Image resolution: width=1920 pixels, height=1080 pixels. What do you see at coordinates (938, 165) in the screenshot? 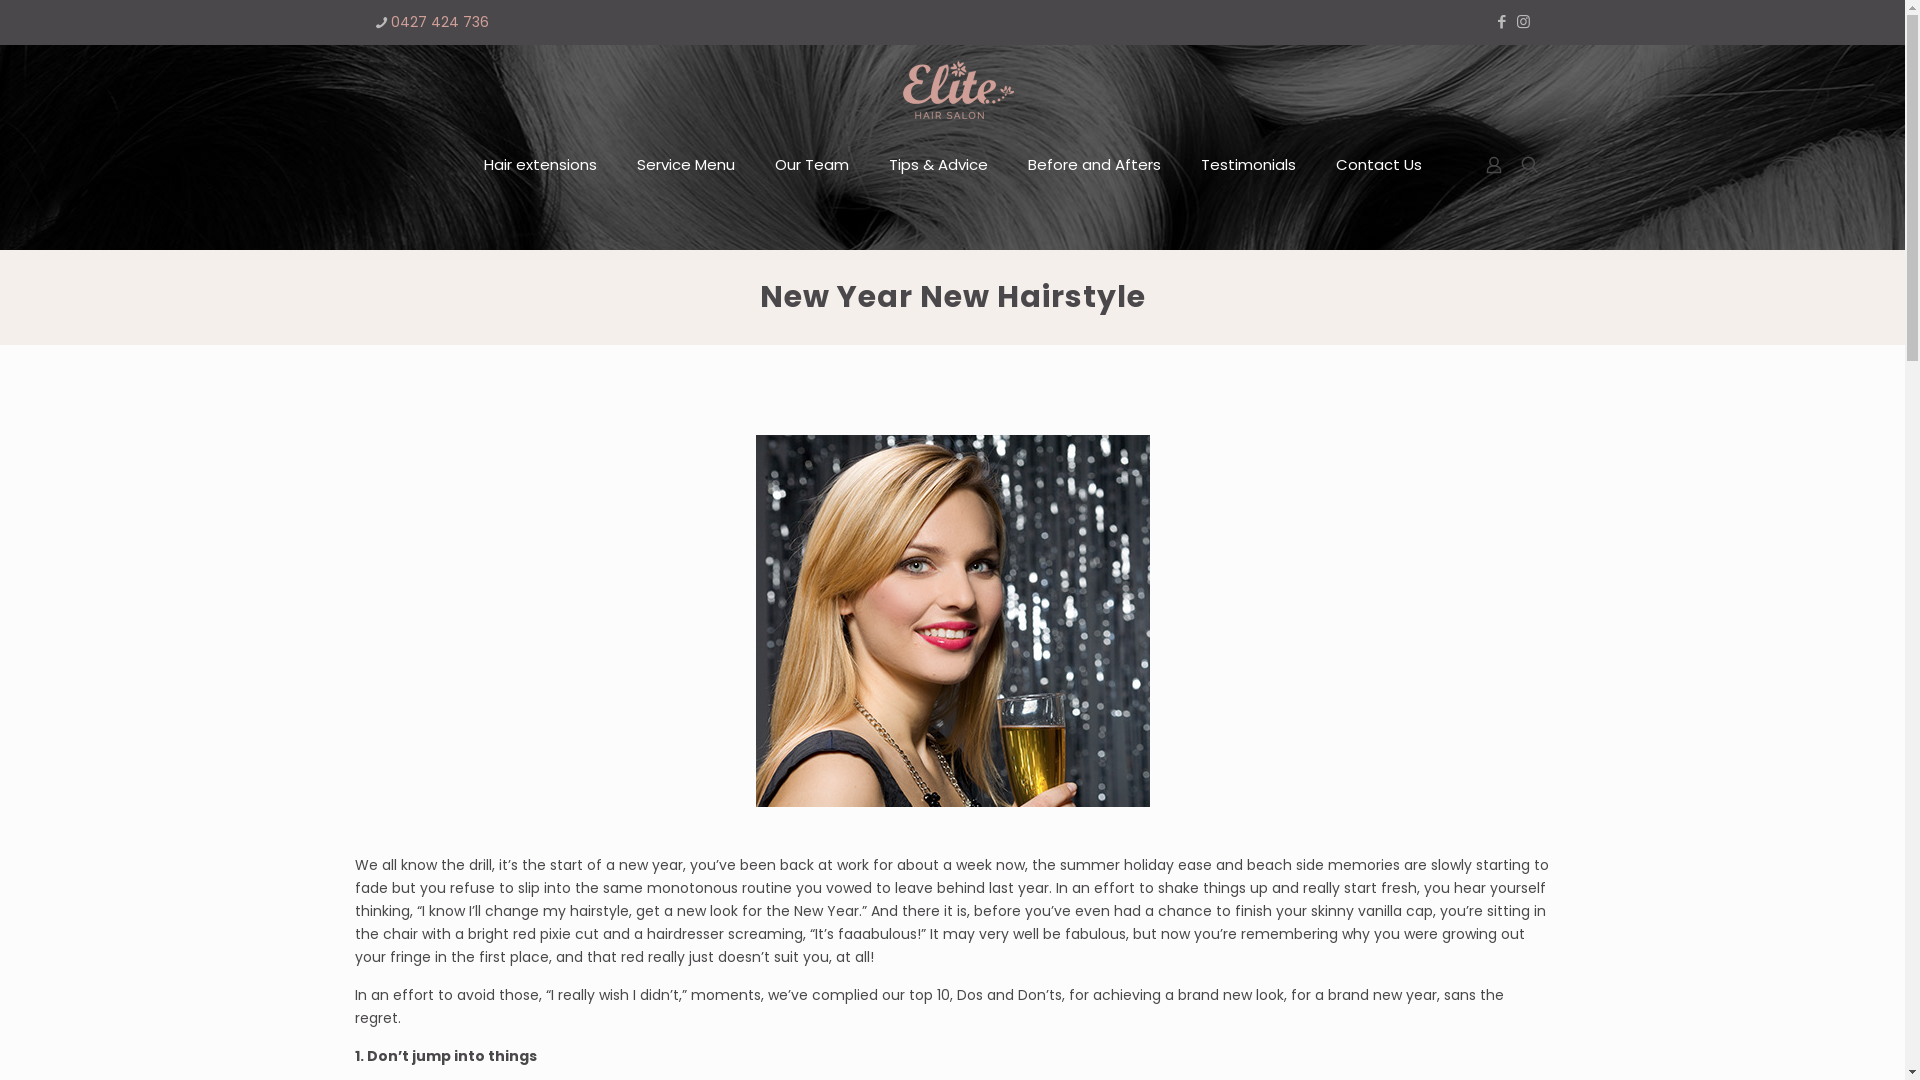
I see `Tips & Advice` at bounding box center [938, 165].